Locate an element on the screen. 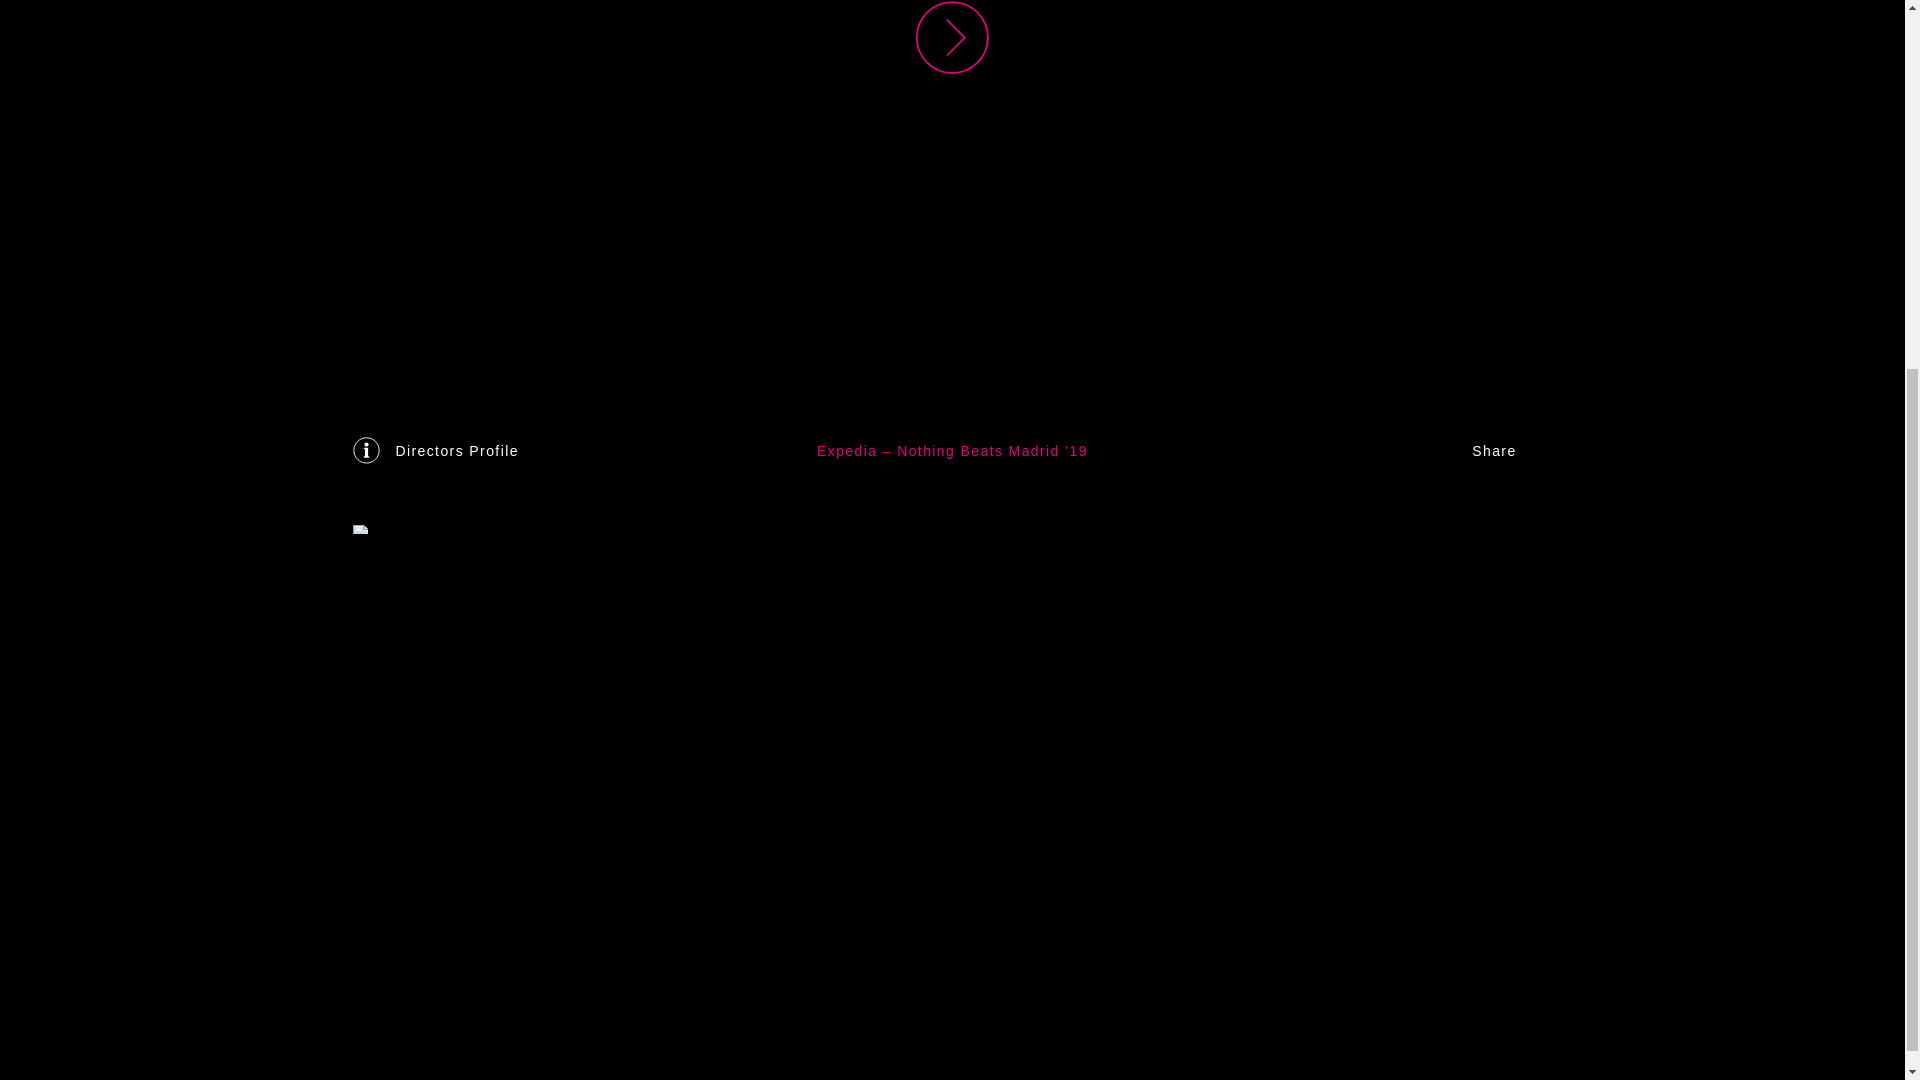 The image size is (1920, 1080). Share is located at coordinates (1512, 450).